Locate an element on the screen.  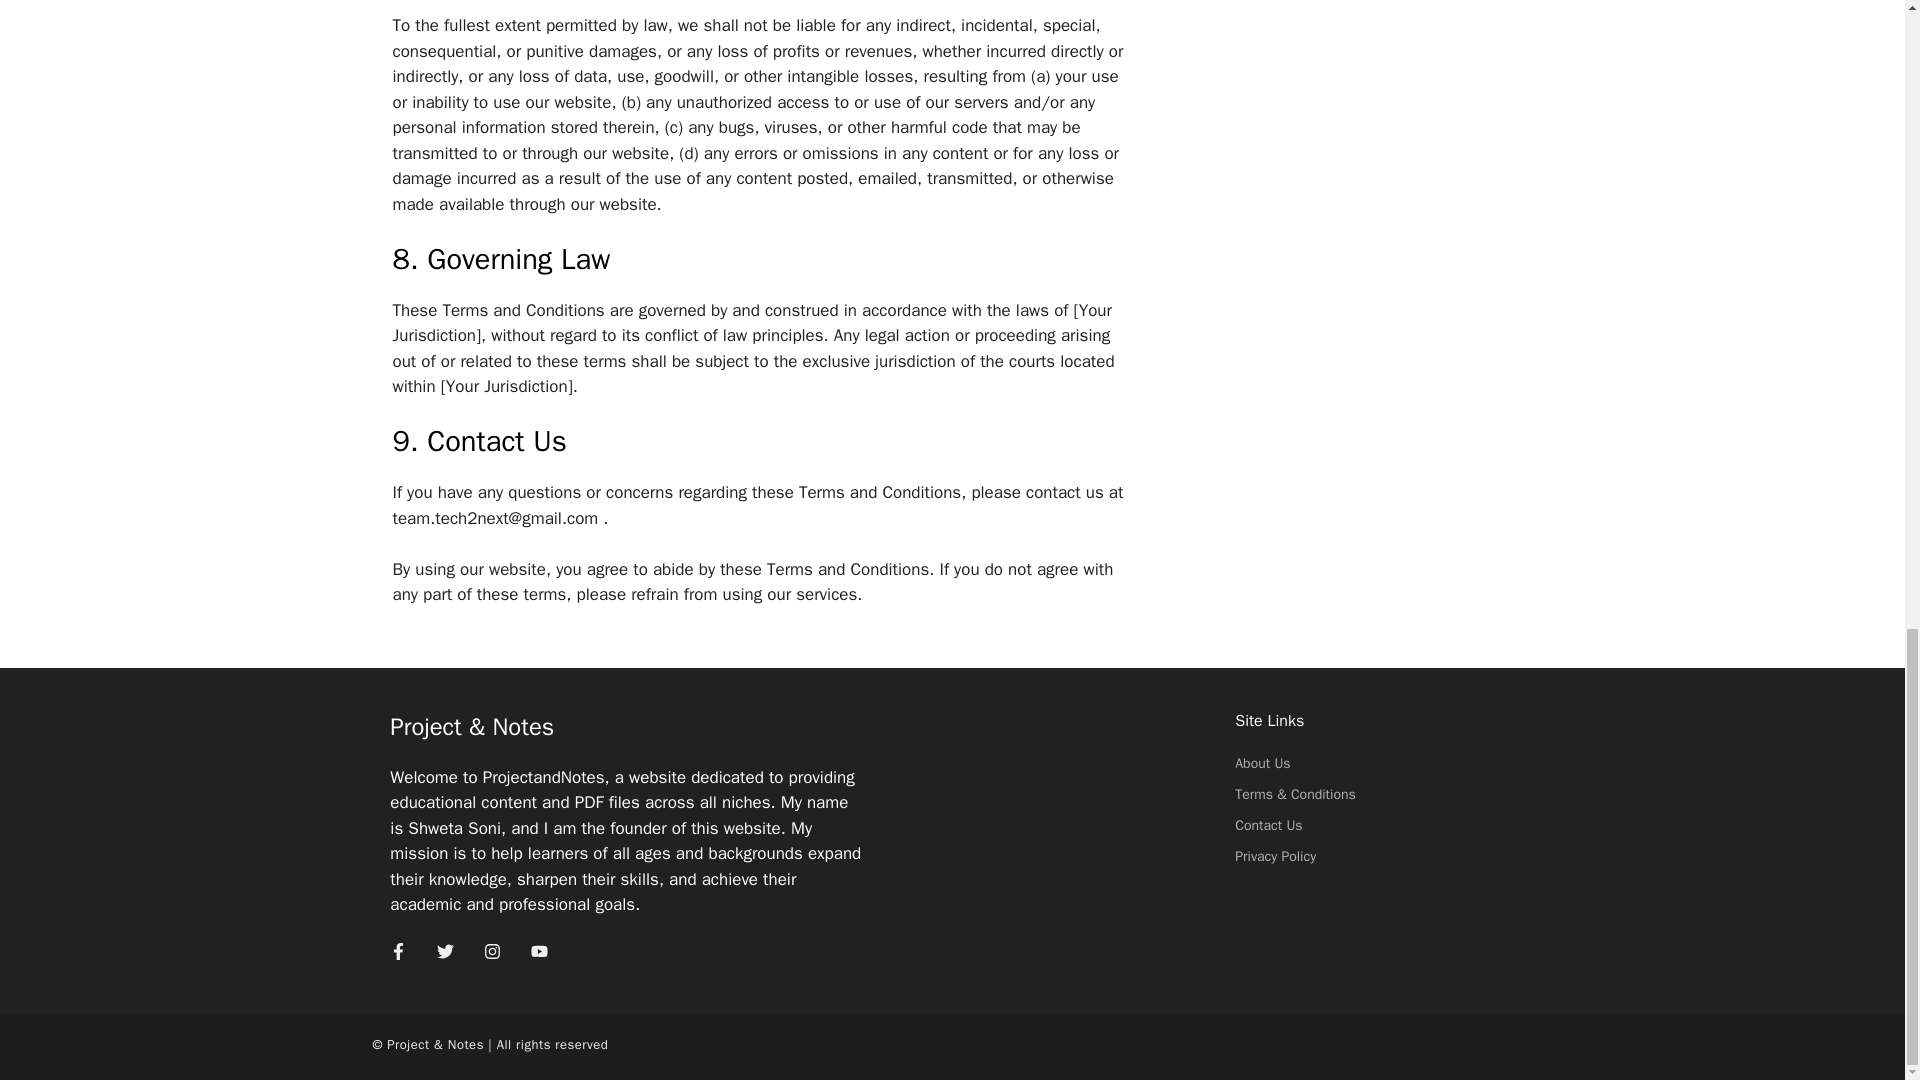
Contact Us is located at coordinates (1268, 824).